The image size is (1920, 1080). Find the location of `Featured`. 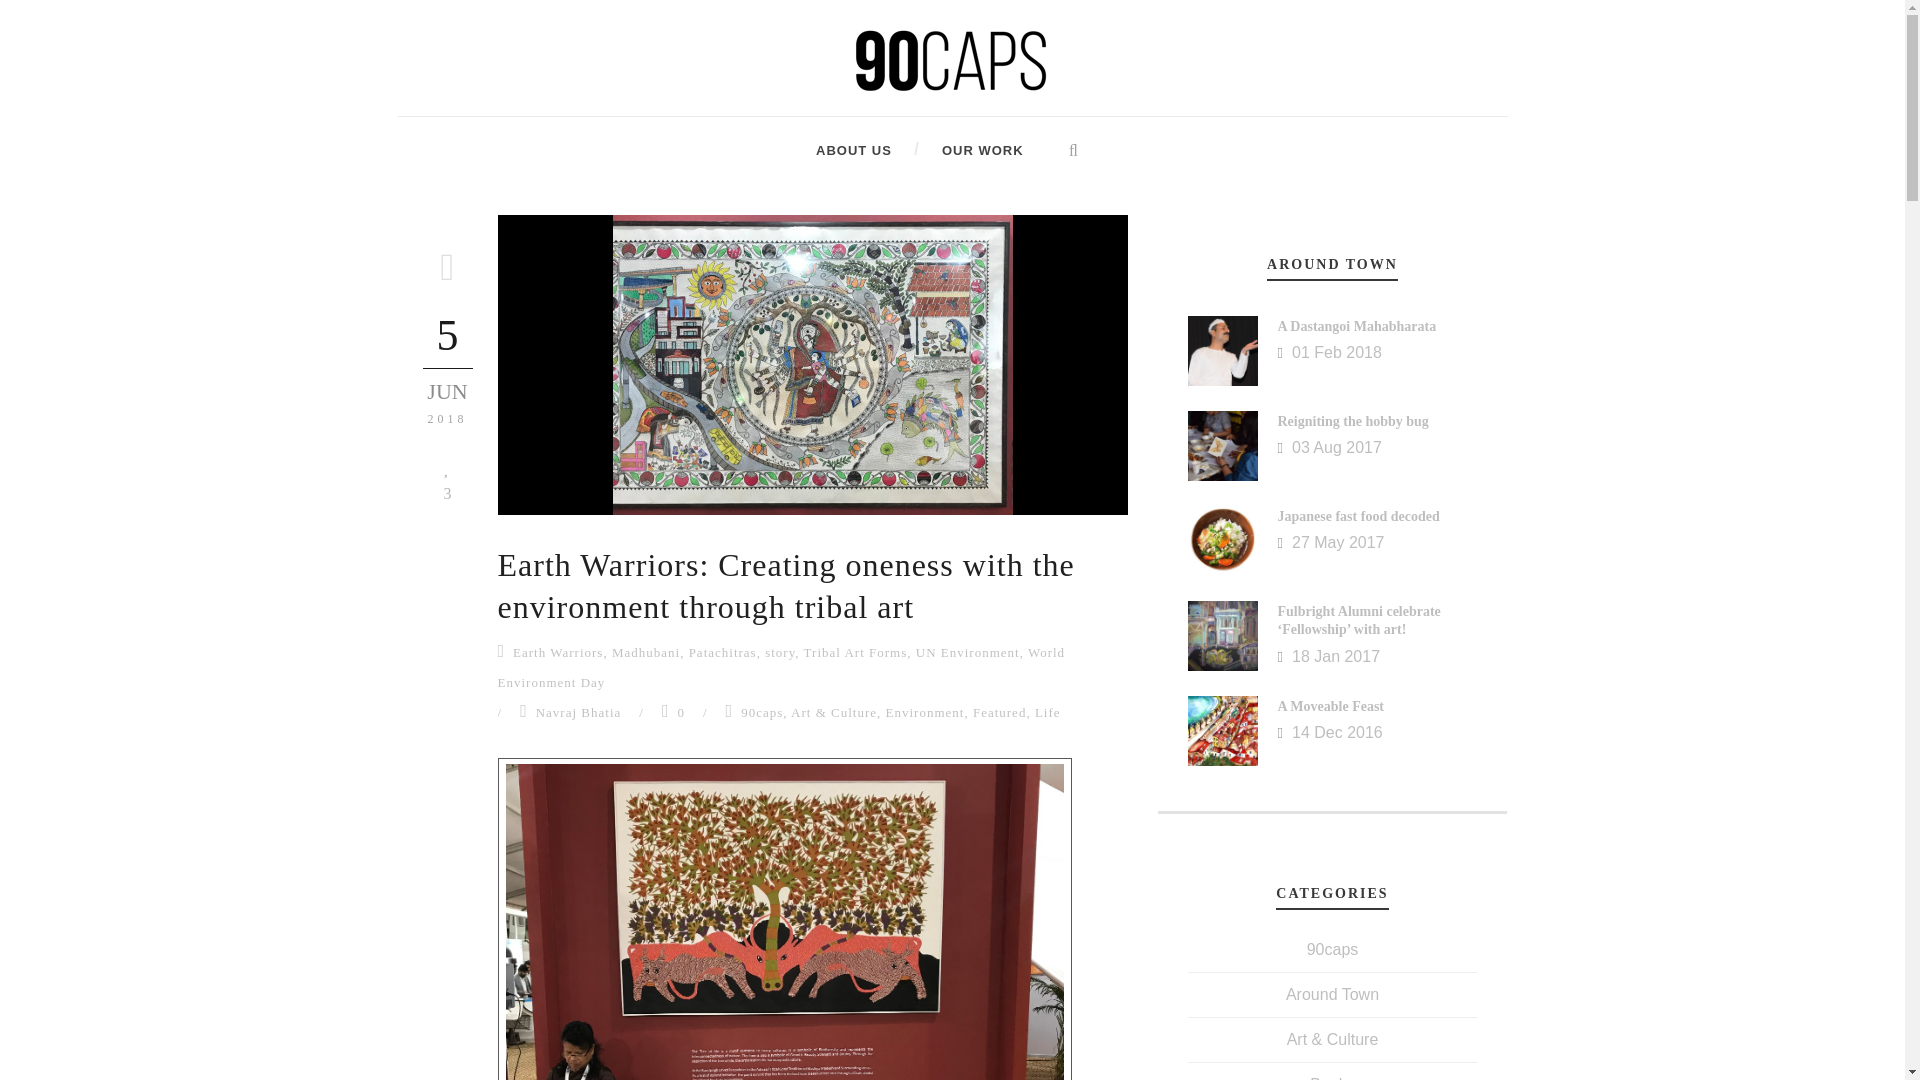

Featured is located at coordinates (999, 712).